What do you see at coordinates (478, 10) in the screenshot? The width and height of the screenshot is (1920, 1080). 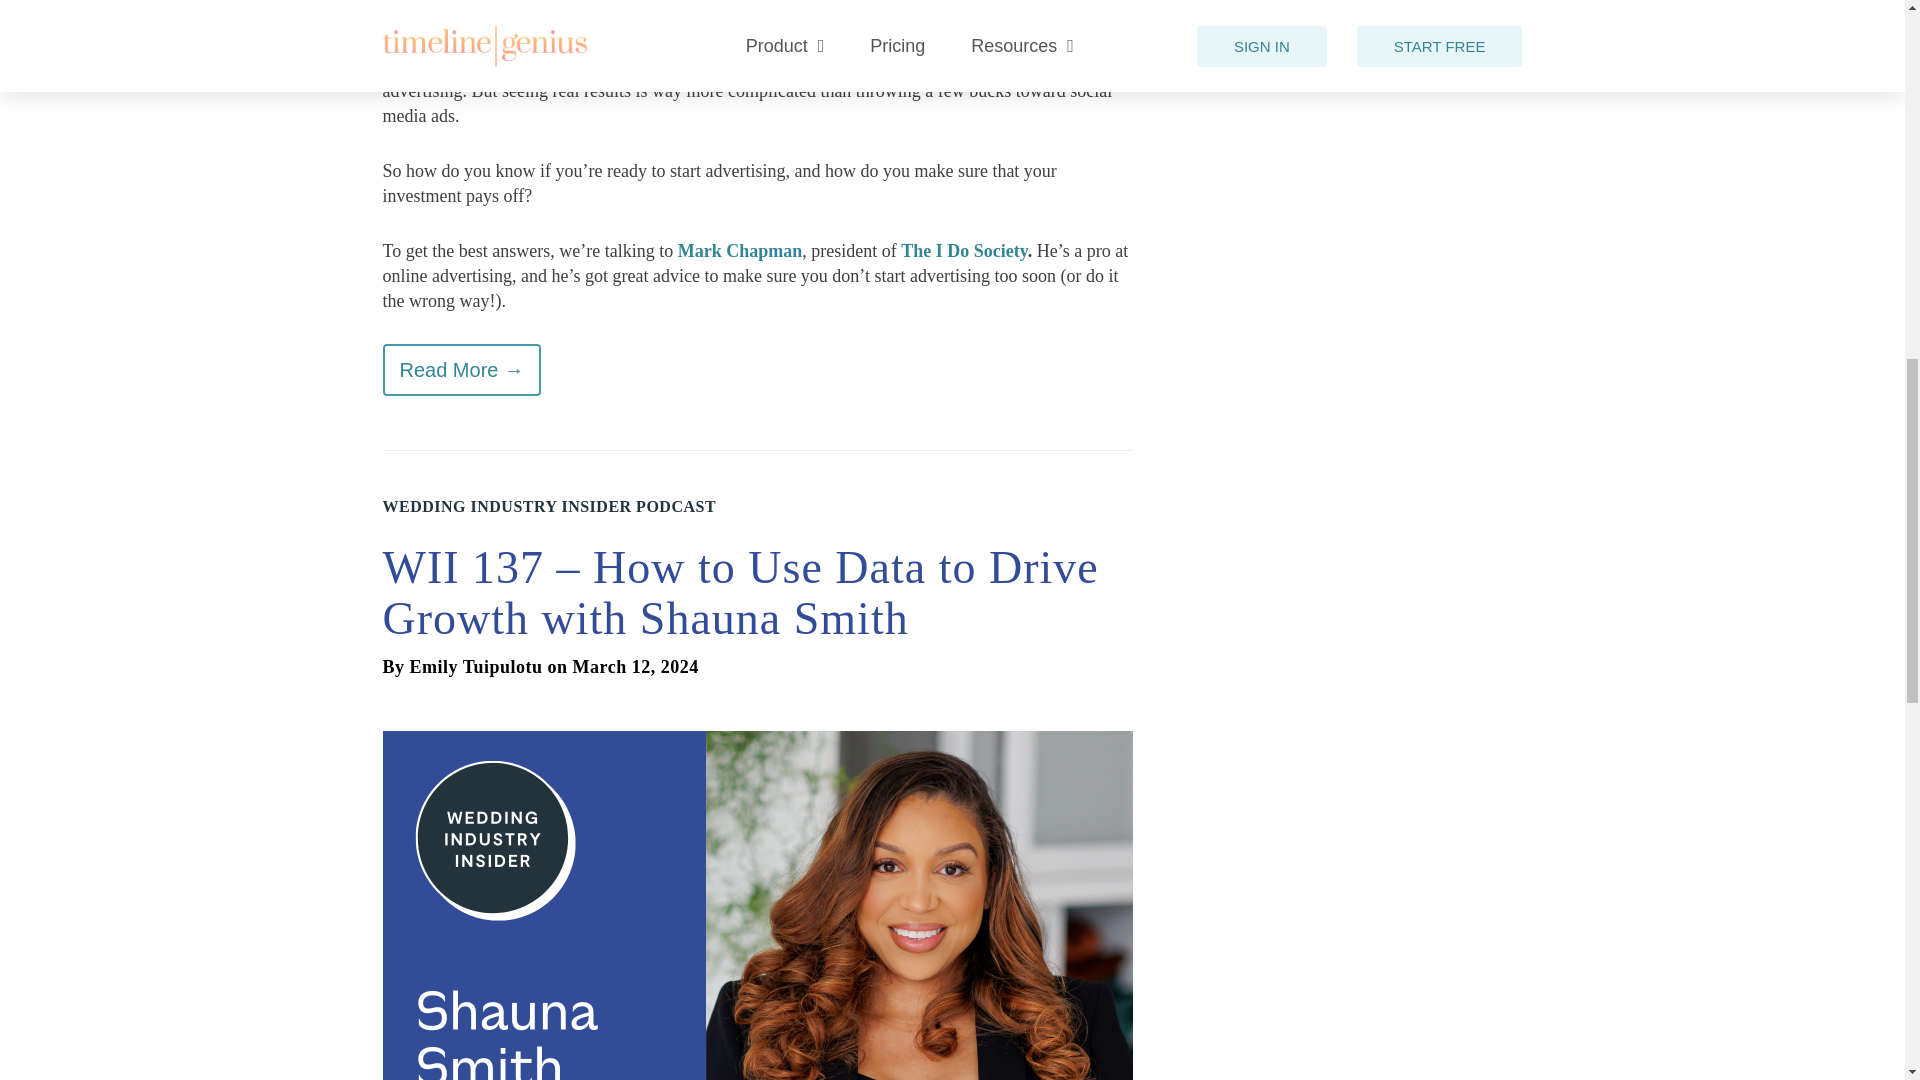 I see `Subscribe via RSS` at bounding box center [478, 10].